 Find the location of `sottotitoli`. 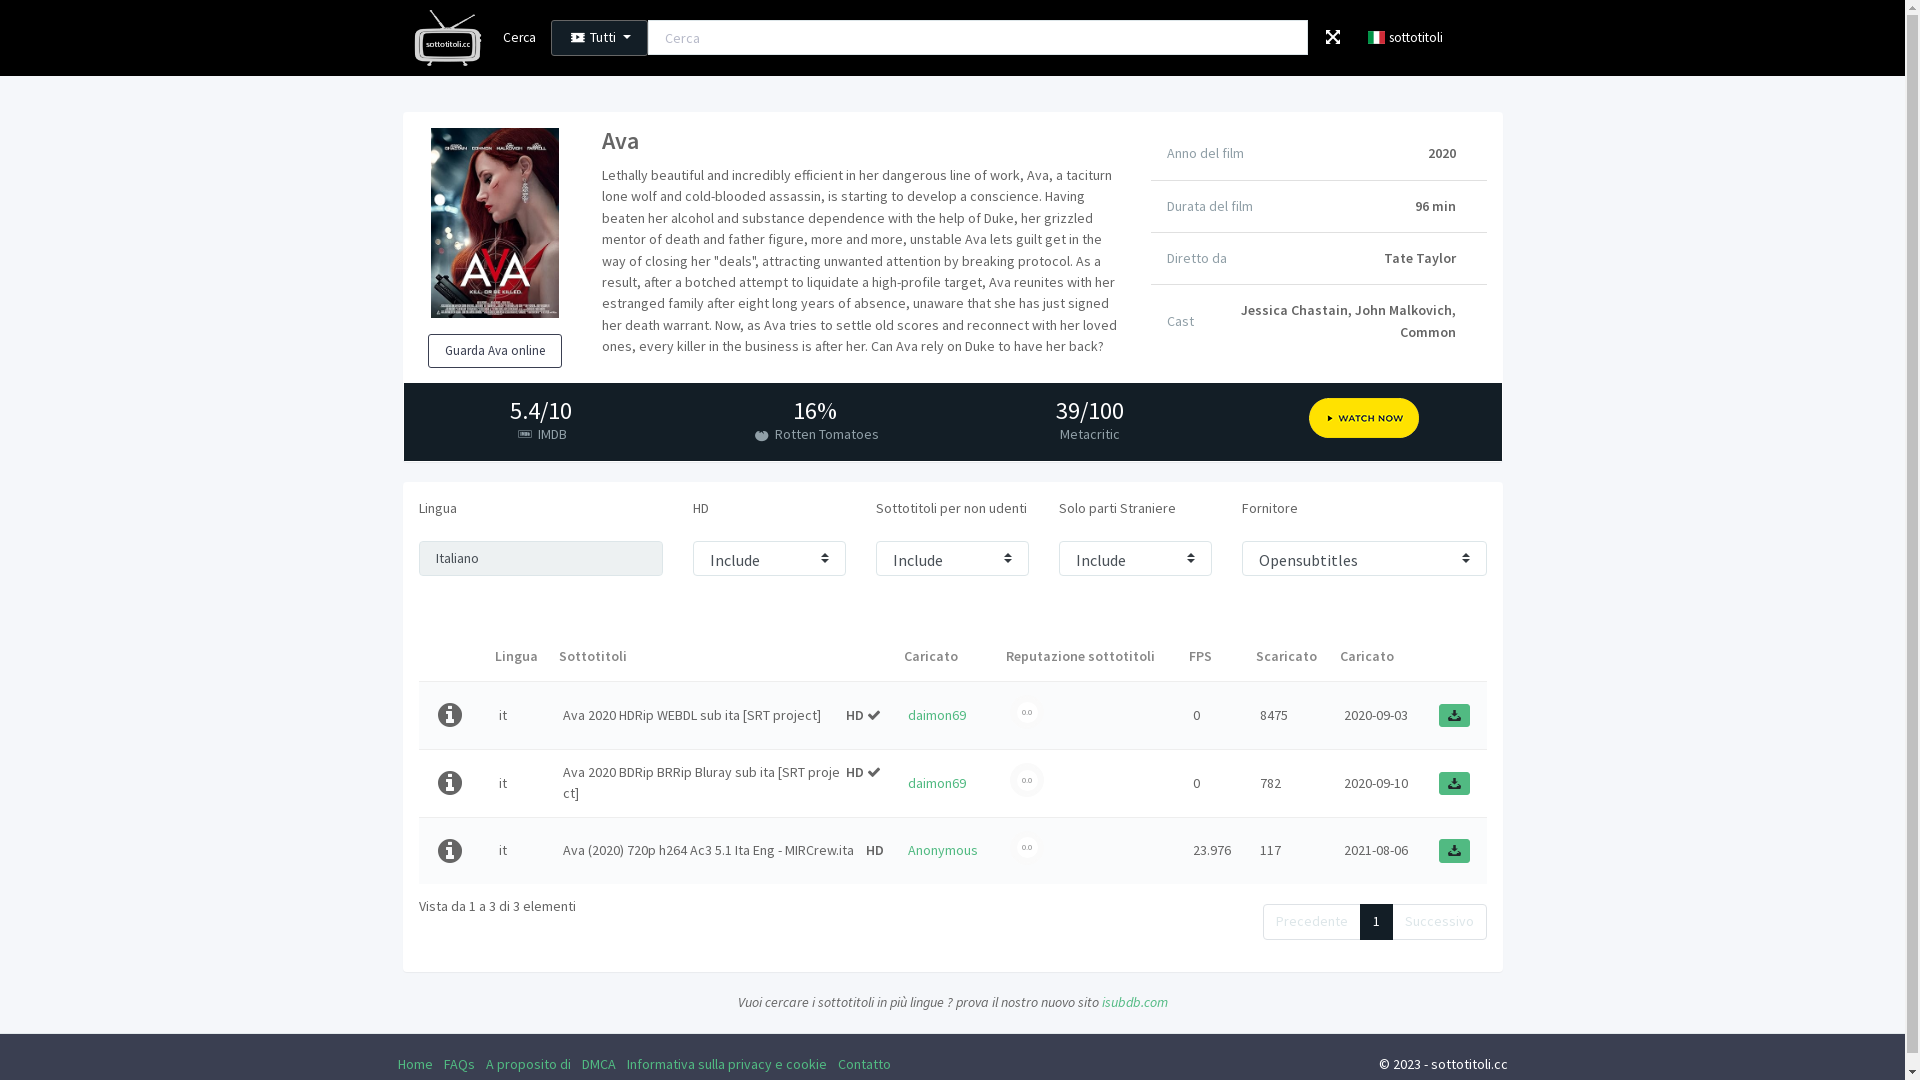

sottotitoli is located at coordinates (1400, 38).